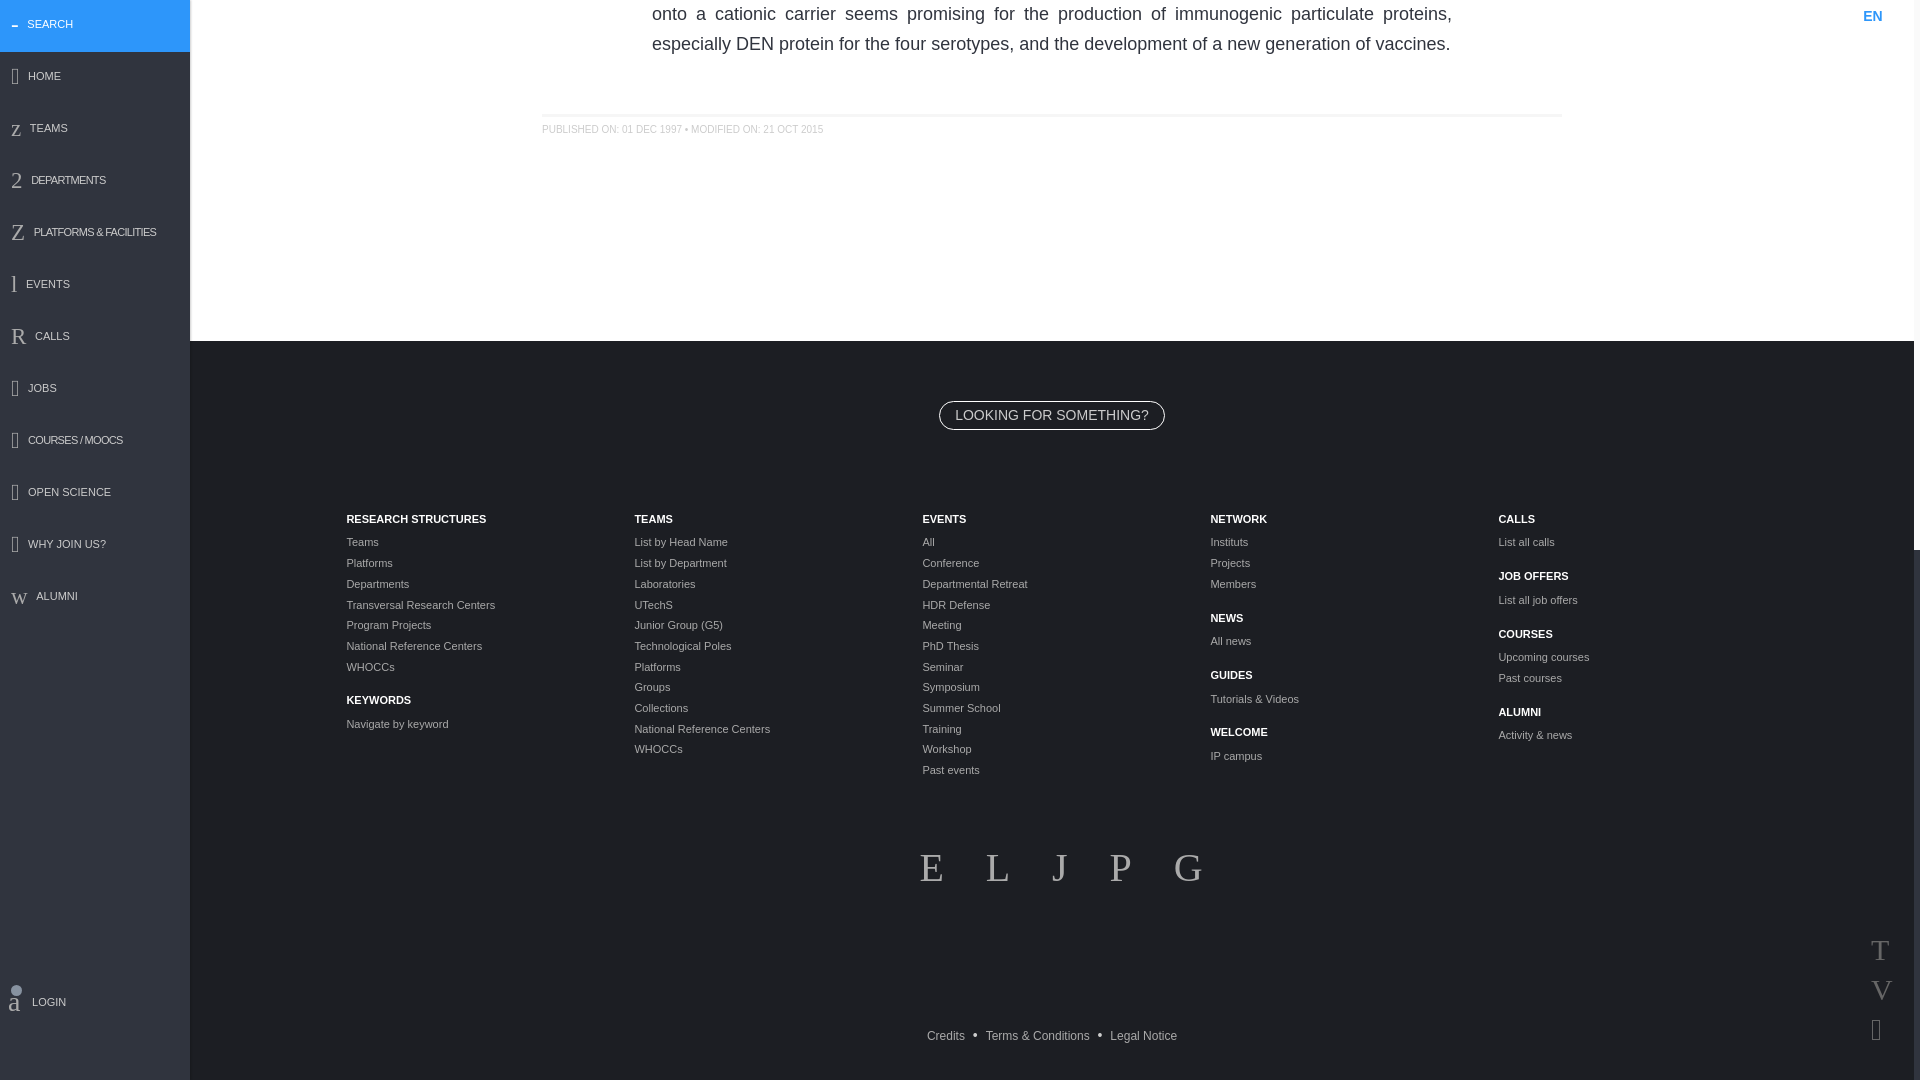  I want to click on Departments, so click(474, 584).